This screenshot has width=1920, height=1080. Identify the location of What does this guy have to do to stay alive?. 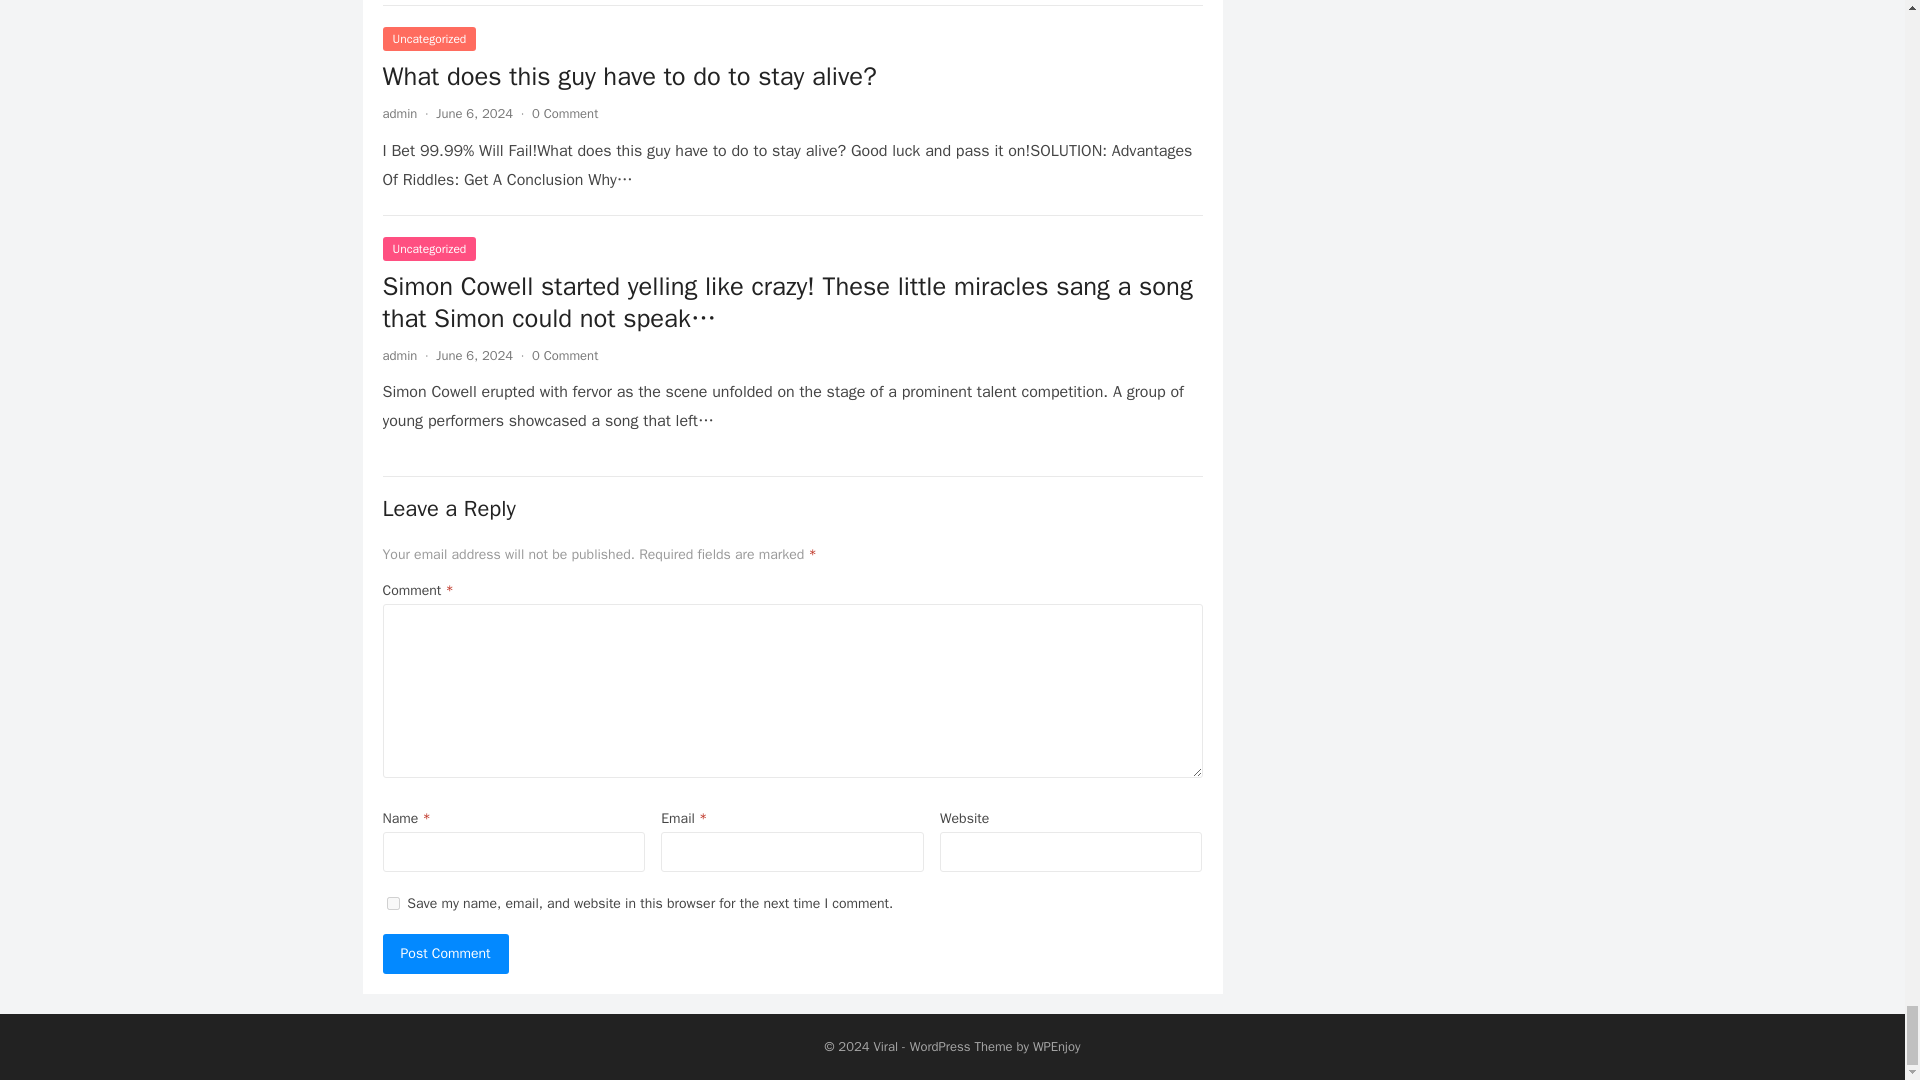
(628, 76).